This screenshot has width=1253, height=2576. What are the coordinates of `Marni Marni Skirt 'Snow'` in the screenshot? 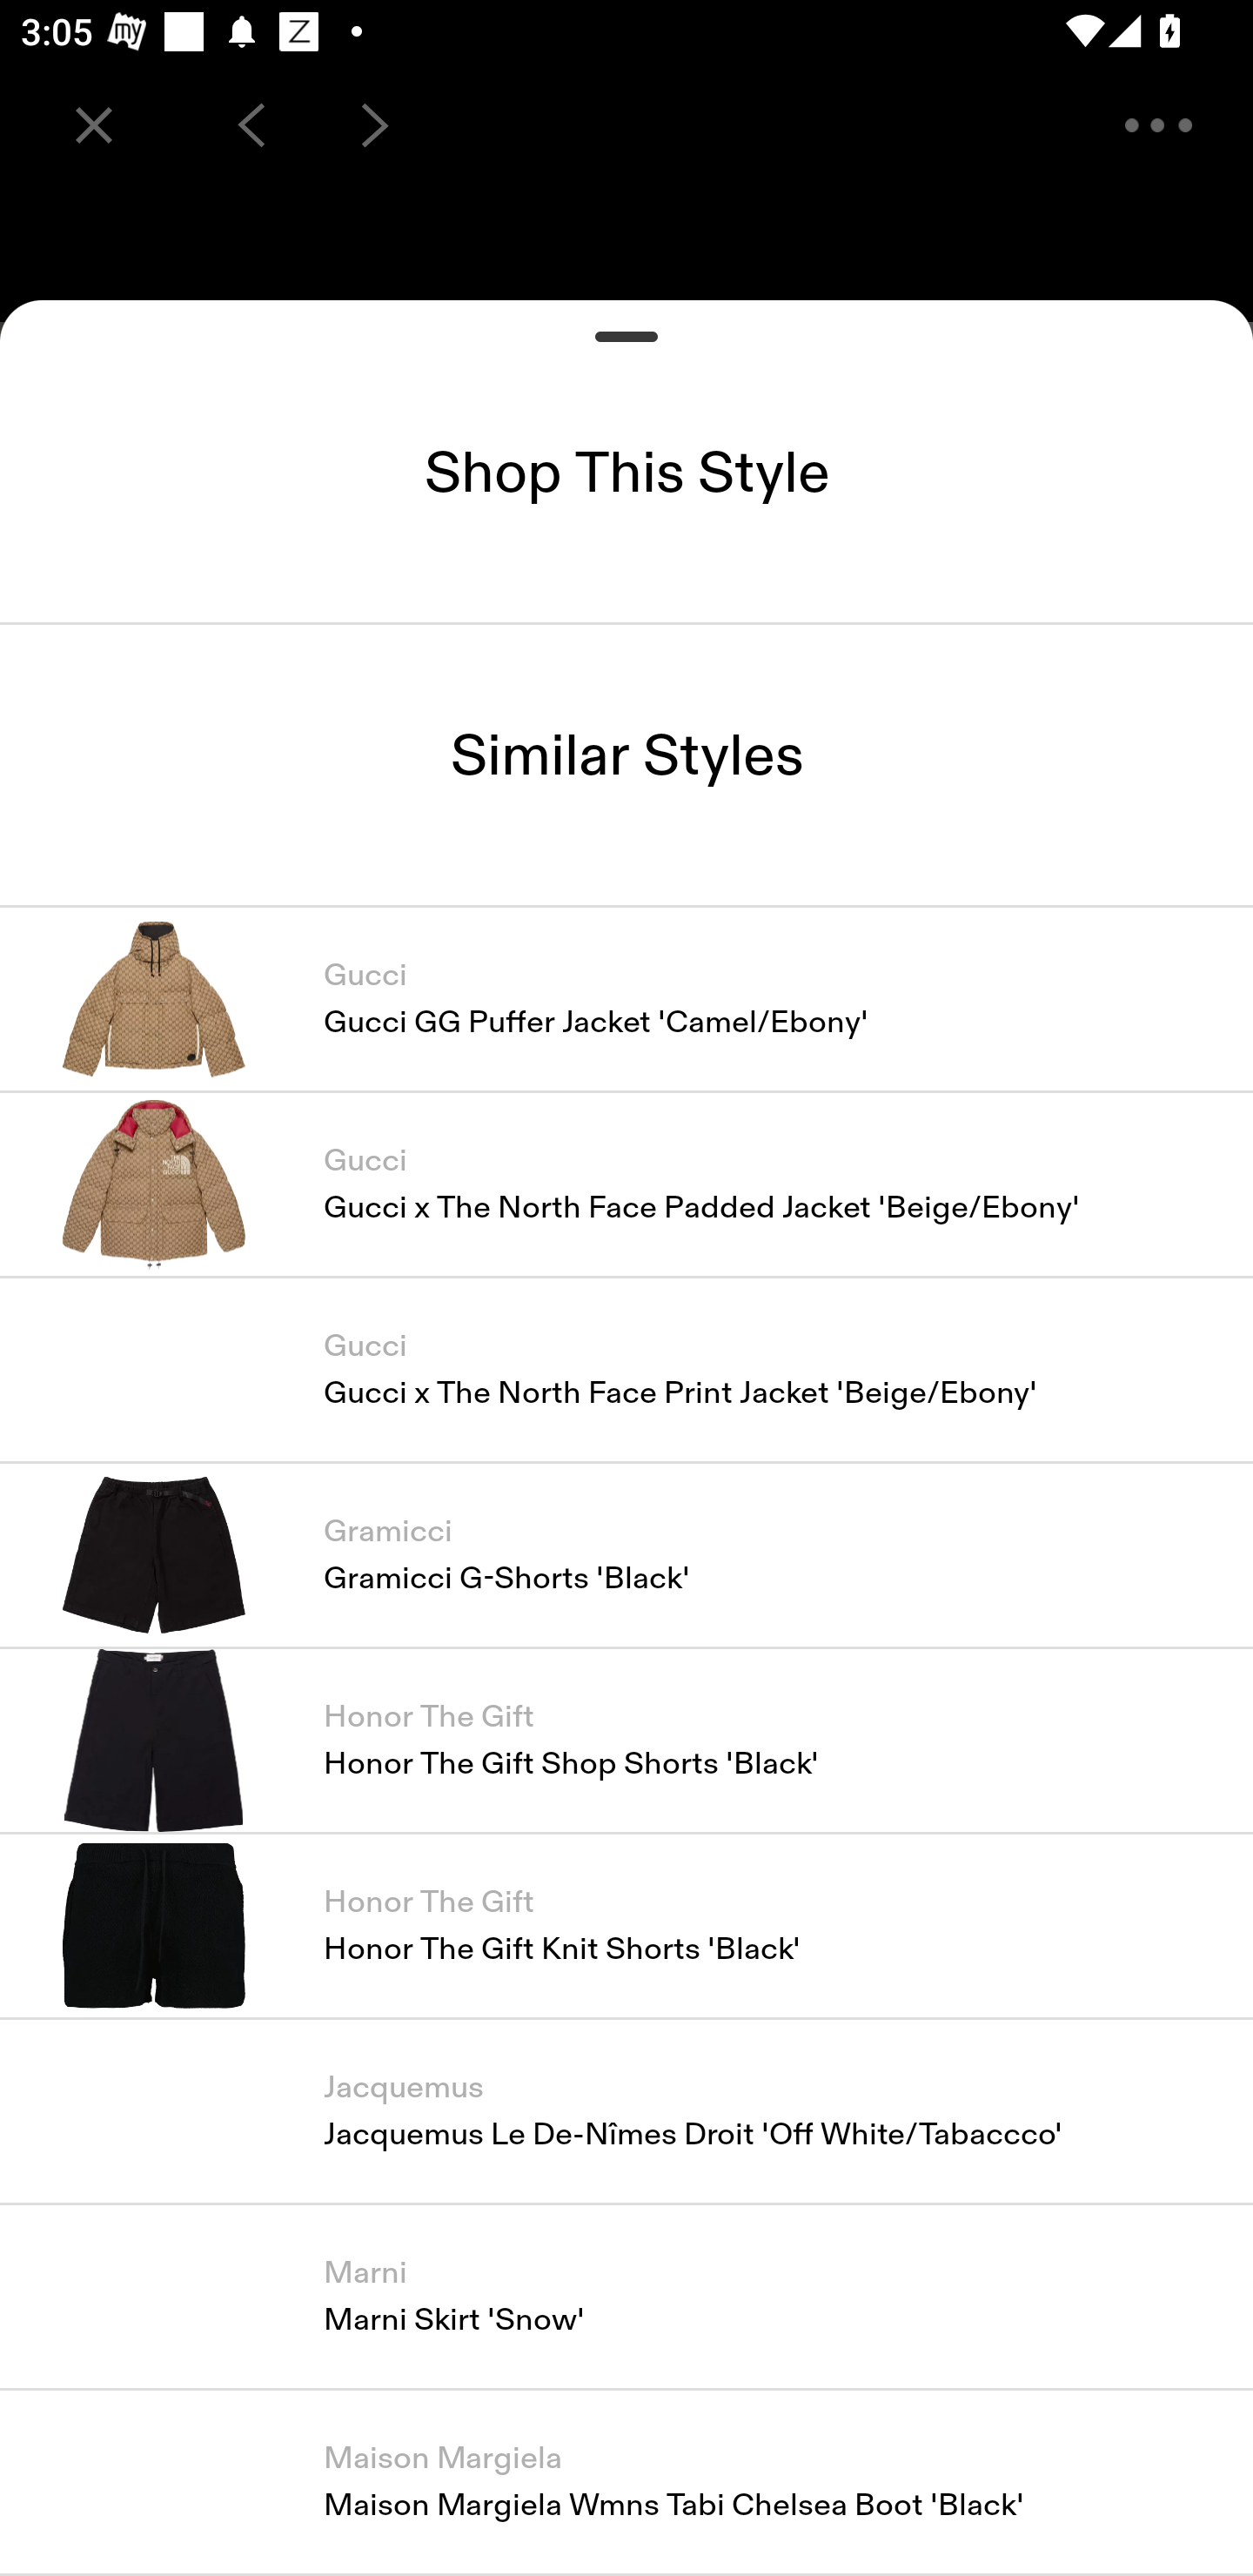 It's located at (626, 2296).